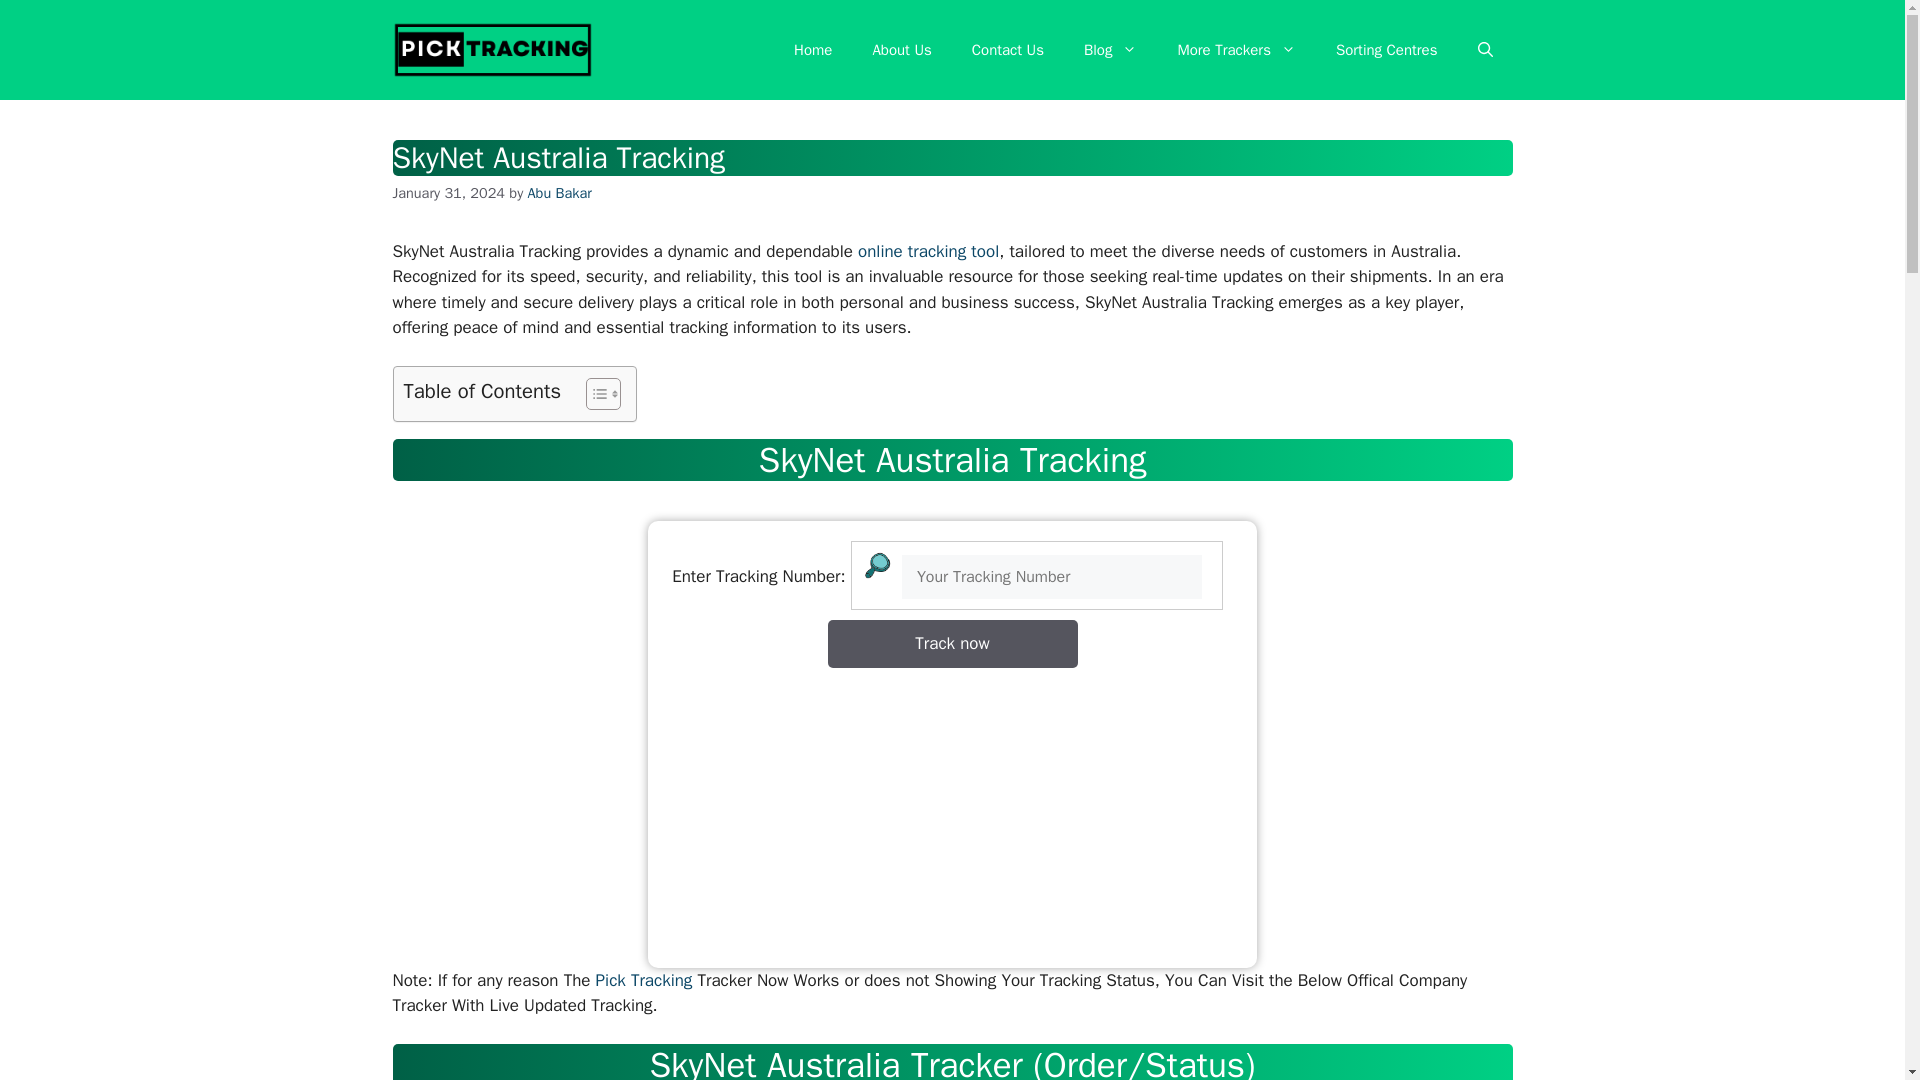 The width and height of the screenshot is (1920, 1080). Describe the element at coordinates (560, 192) in the screenshot. I see `View all posts by Abu Bakar` at that location.